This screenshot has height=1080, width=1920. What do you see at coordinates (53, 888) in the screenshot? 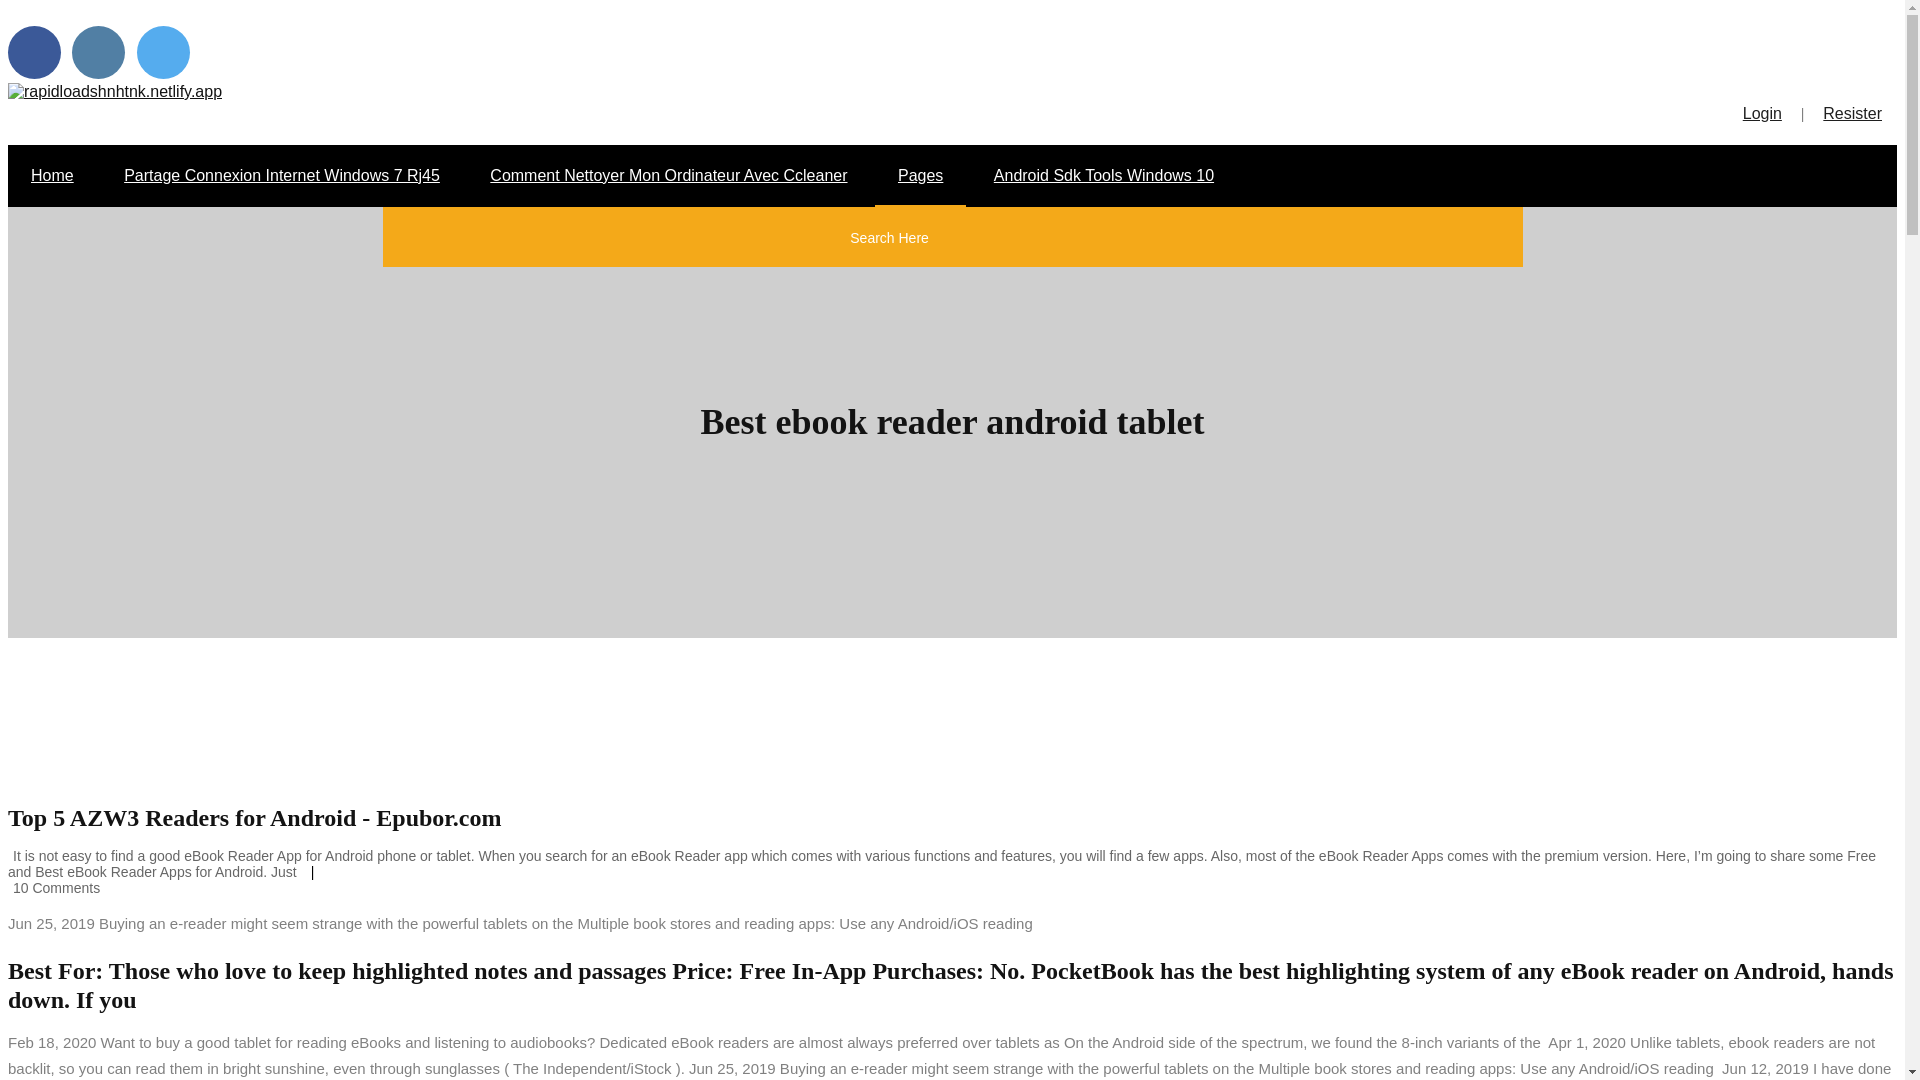
I see `10 Comments` at bounding box center [53, 888].